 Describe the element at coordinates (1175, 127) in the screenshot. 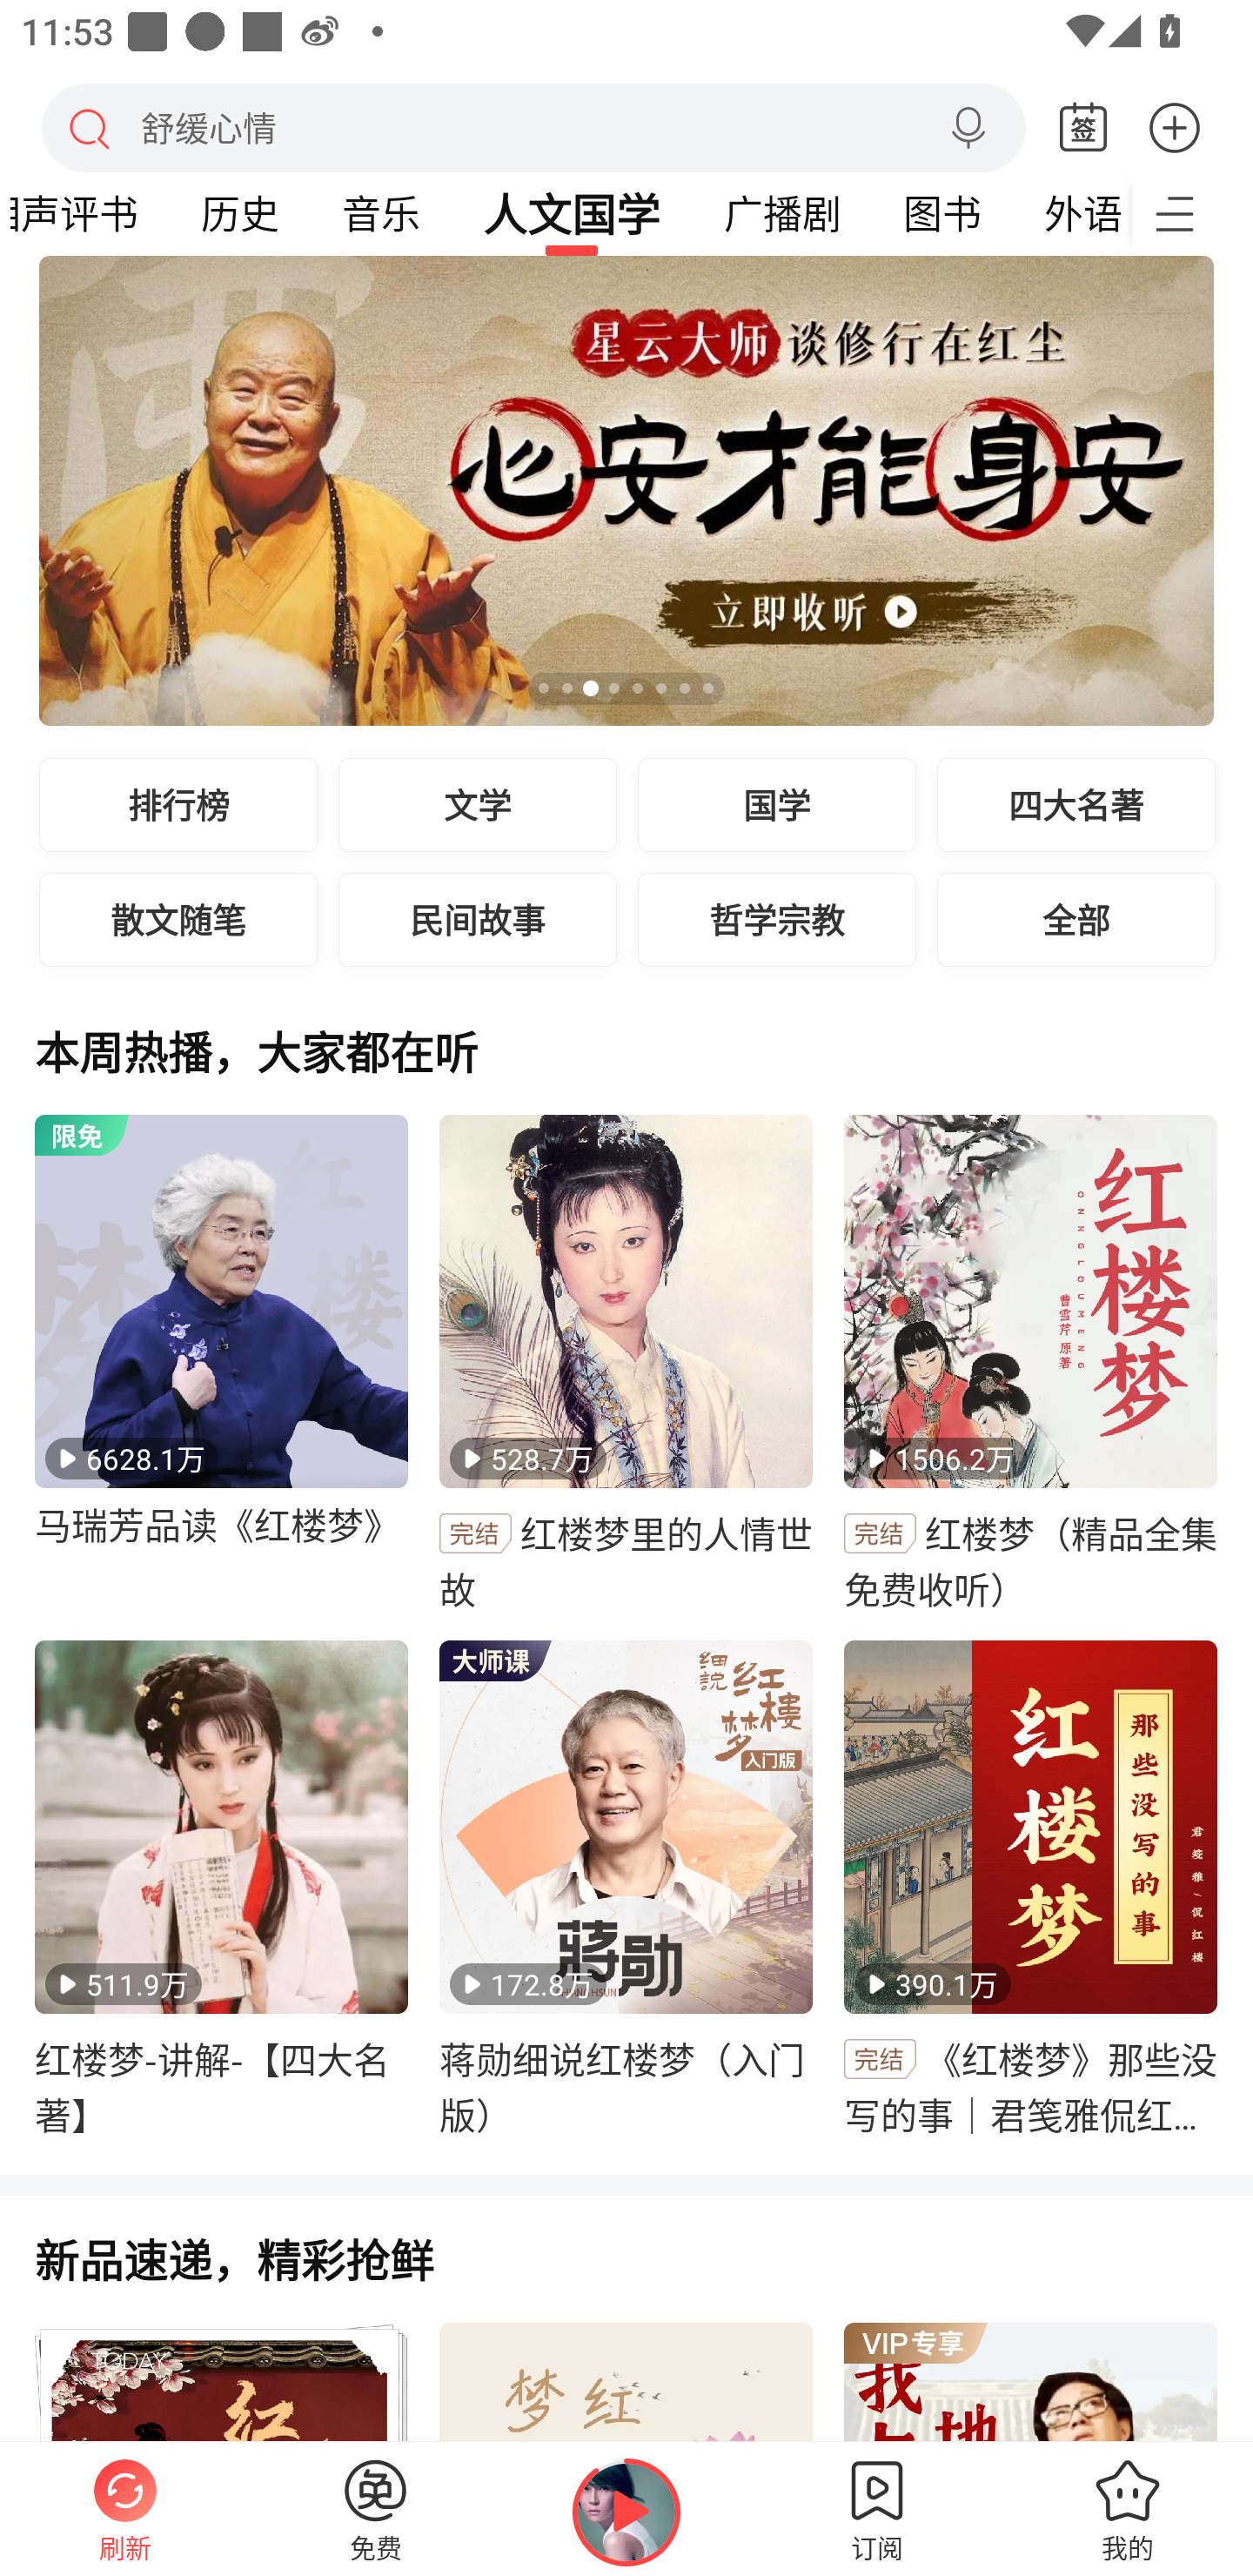

I see `更多` at that location.